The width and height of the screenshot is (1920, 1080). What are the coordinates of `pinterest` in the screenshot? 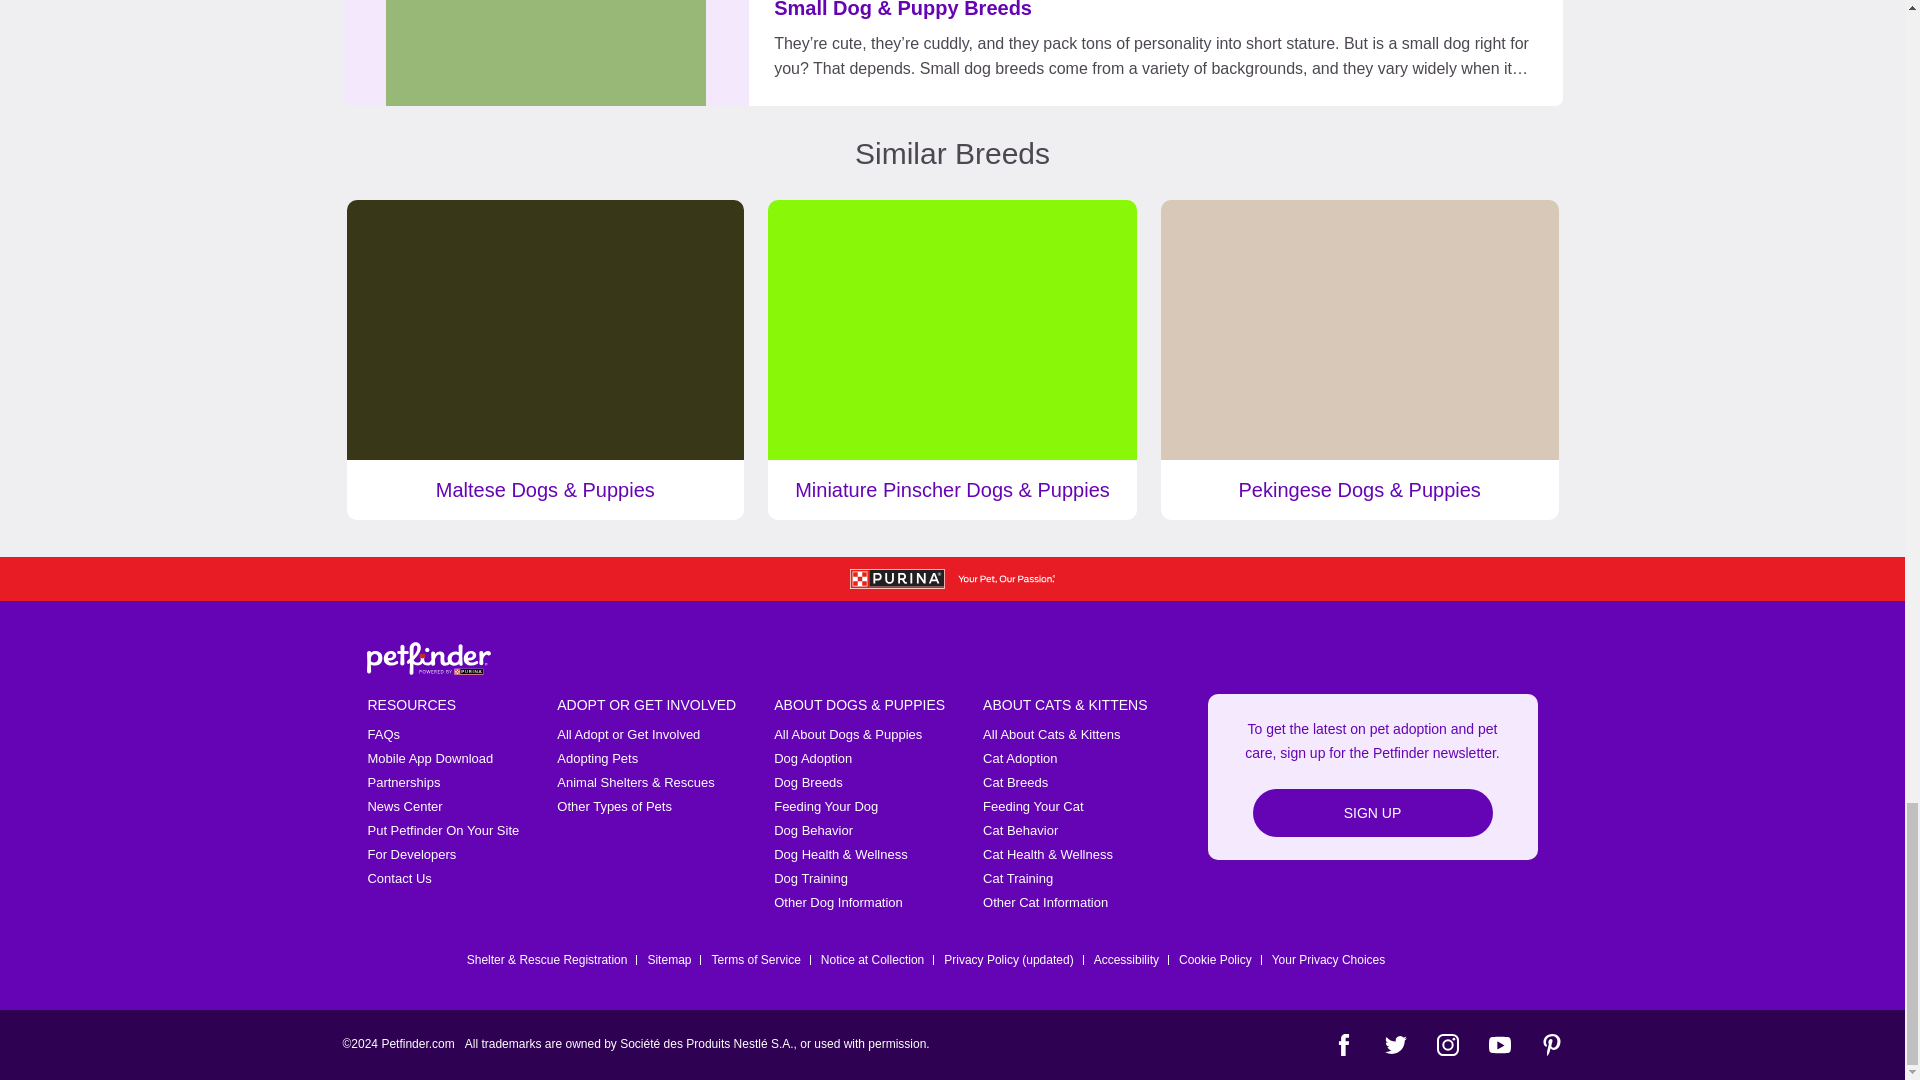 It's located at (1550, 1044).